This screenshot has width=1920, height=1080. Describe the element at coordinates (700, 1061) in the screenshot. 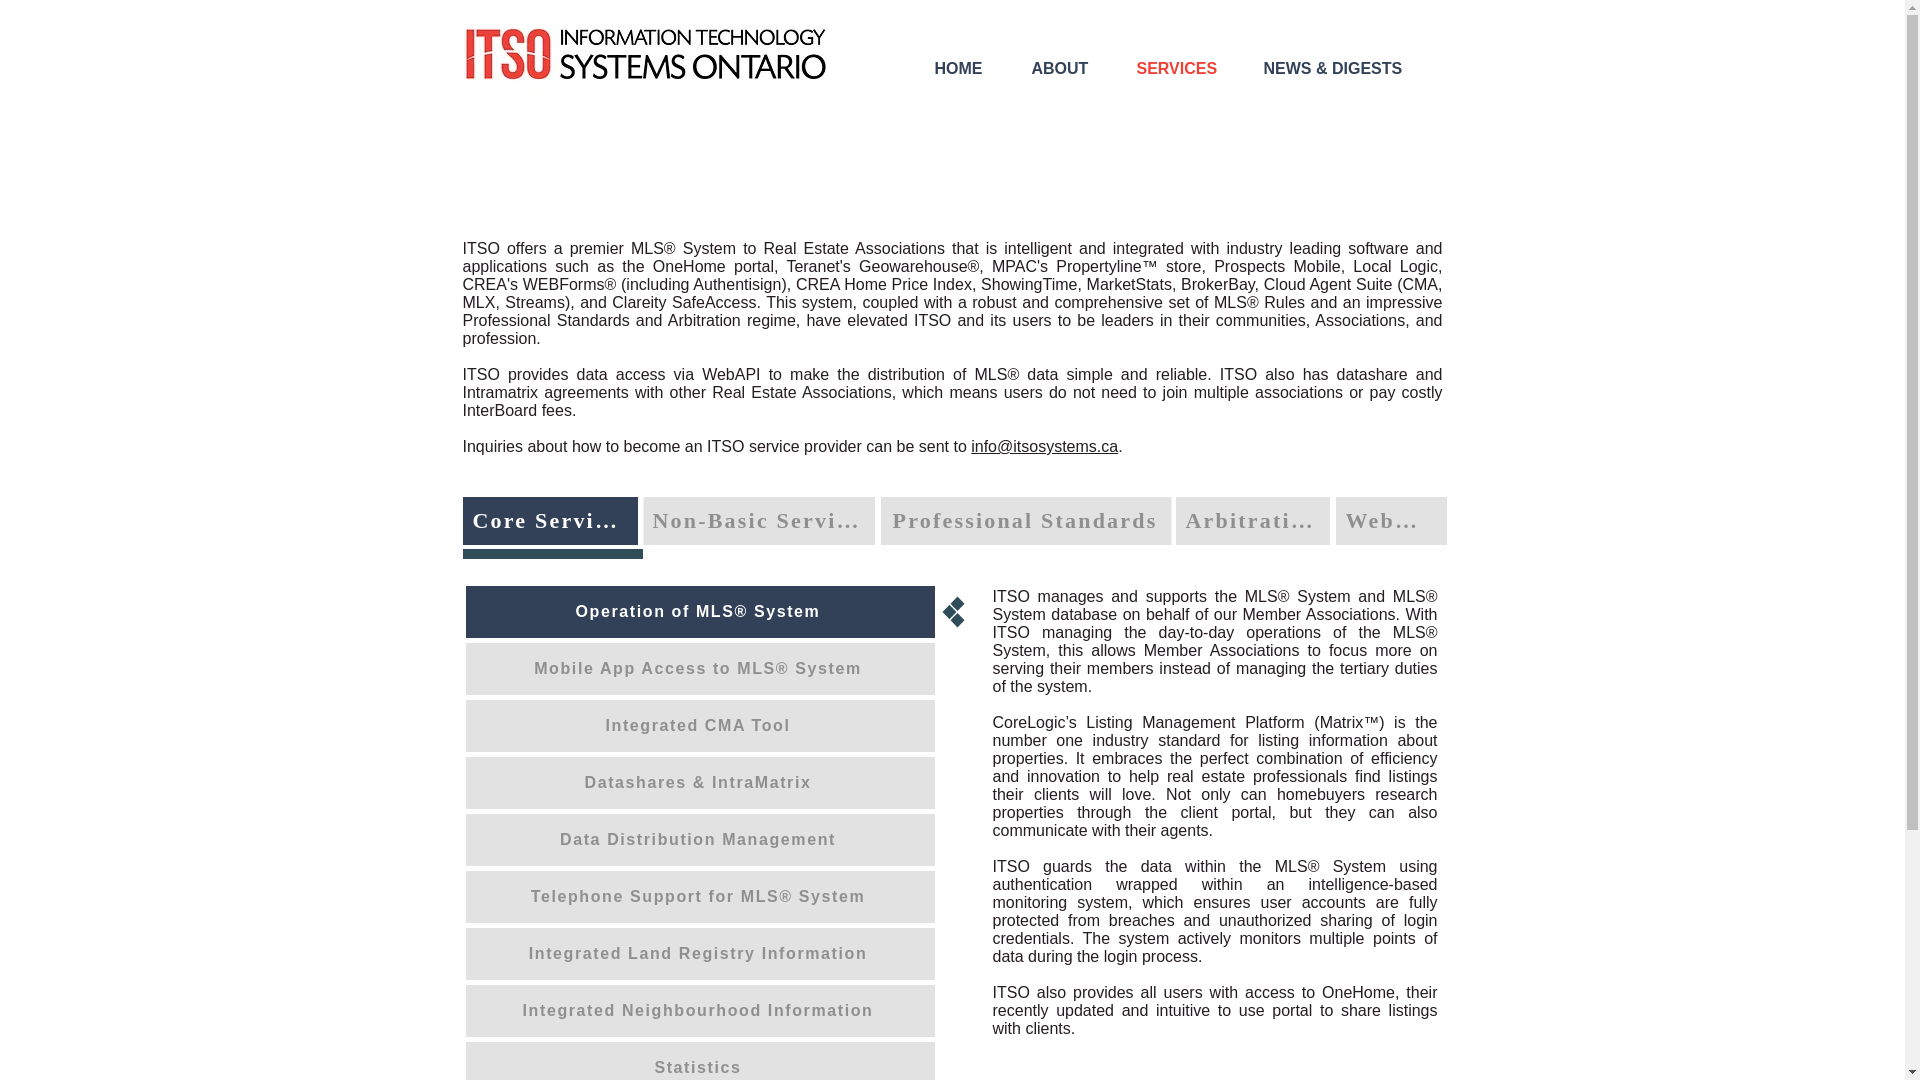

I see `Statistics` at that location.